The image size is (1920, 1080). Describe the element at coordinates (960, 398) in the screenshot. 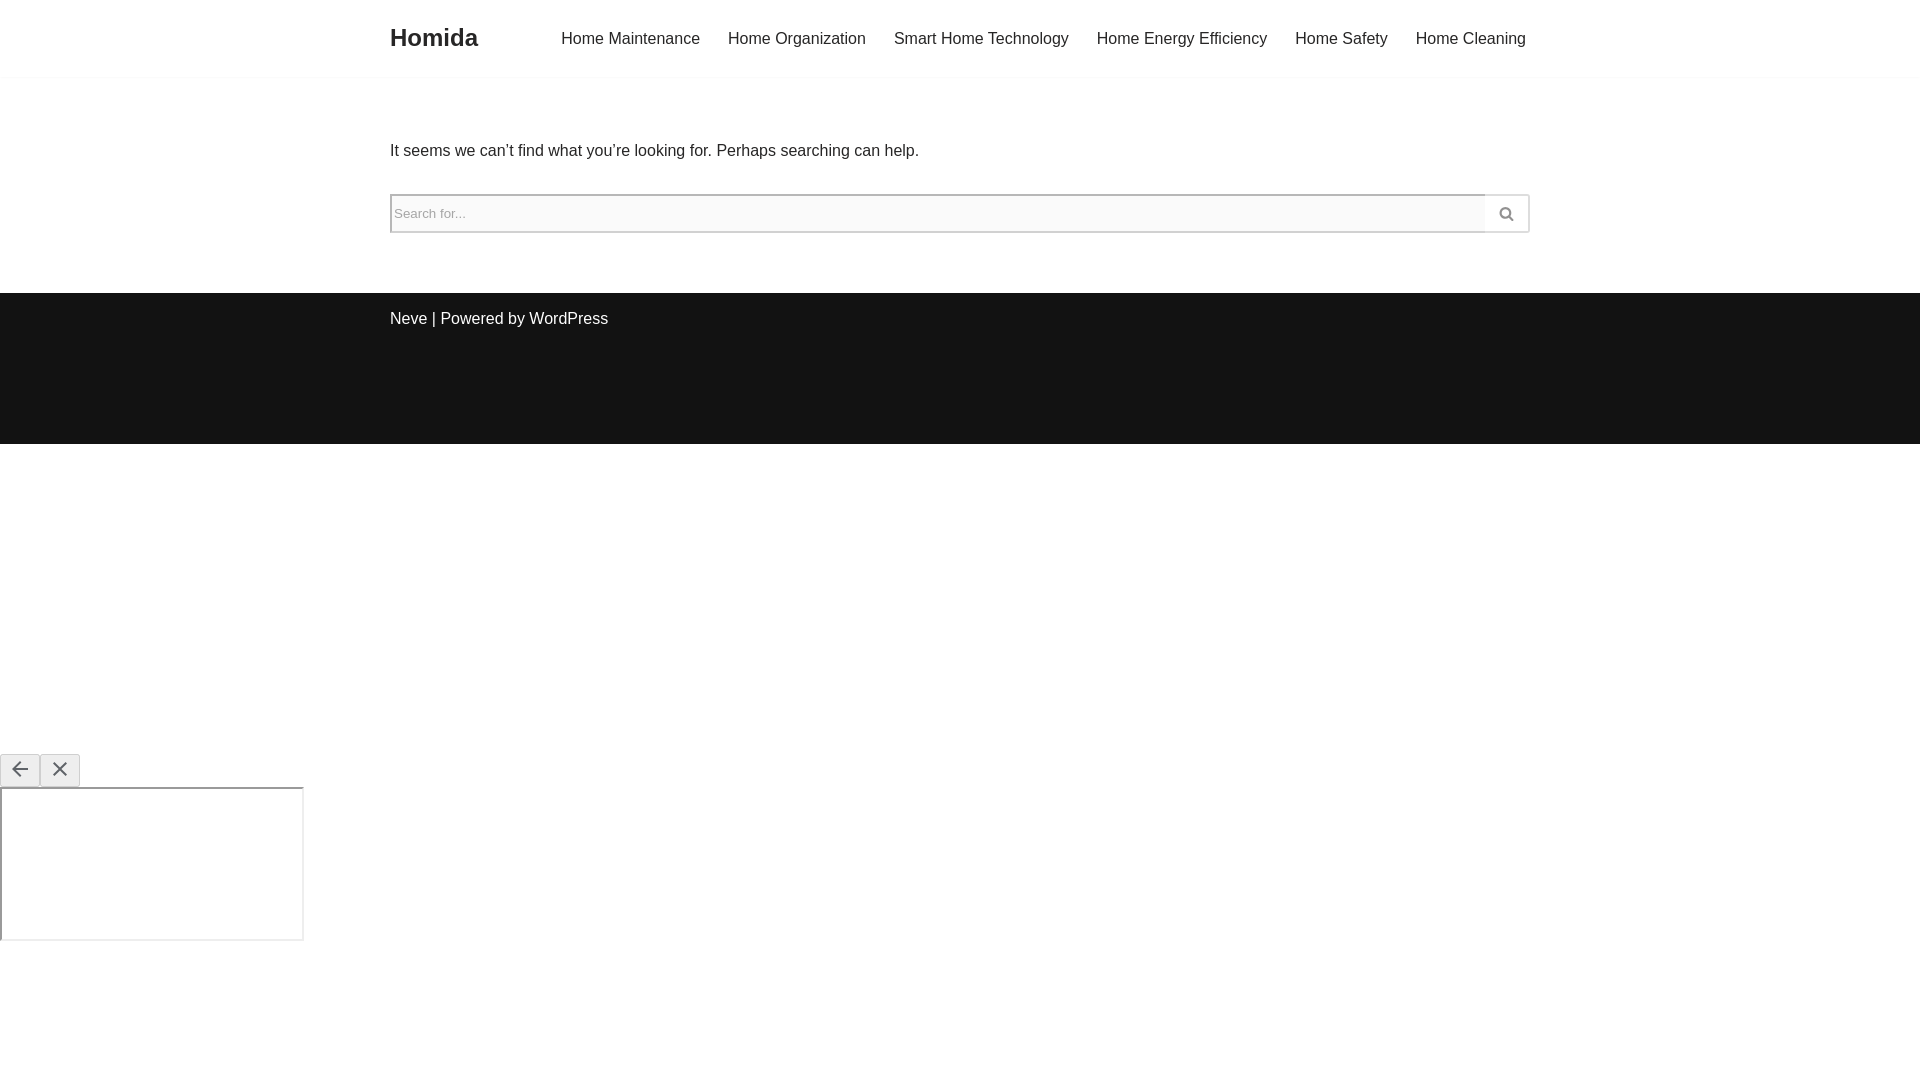

I see `Advertisement` at that location.